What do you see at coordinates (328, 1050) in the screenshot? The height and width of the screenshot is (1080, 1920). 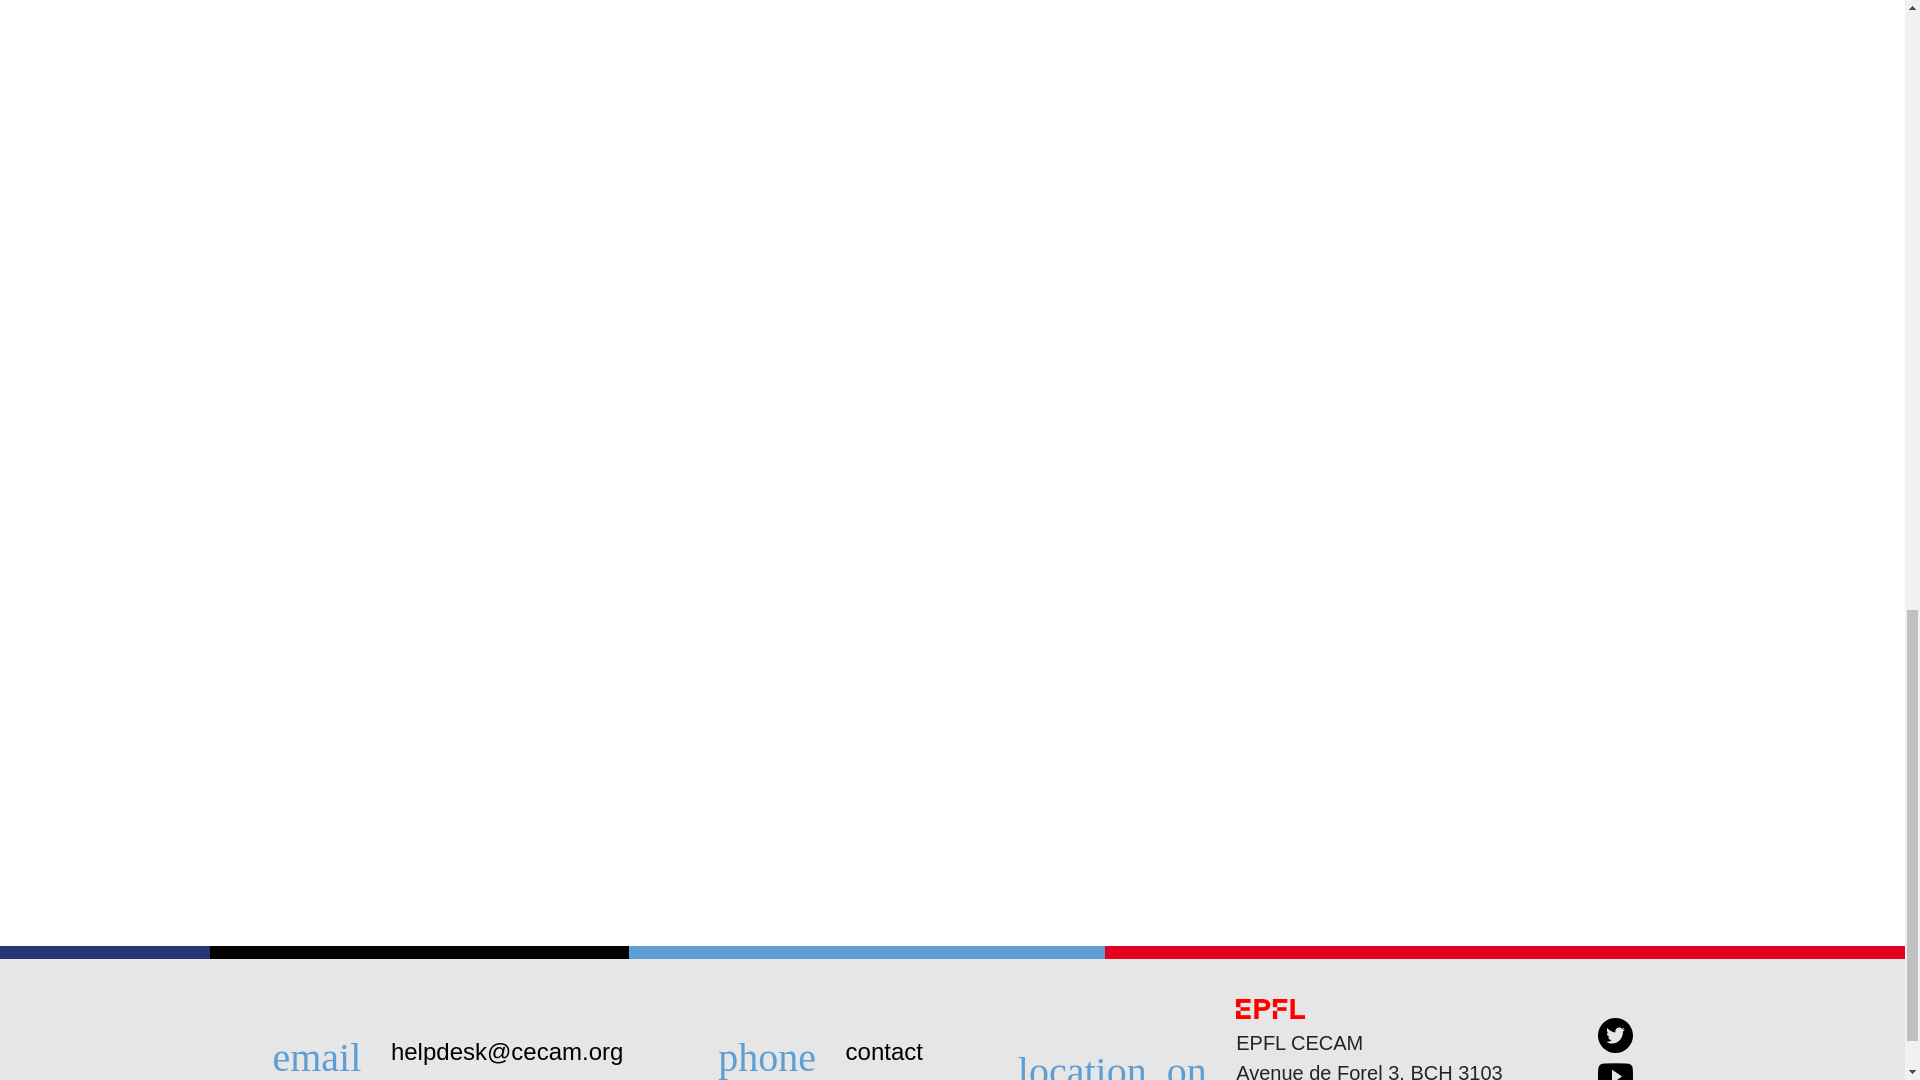 I see `email` at bounding box center [328, 1050].